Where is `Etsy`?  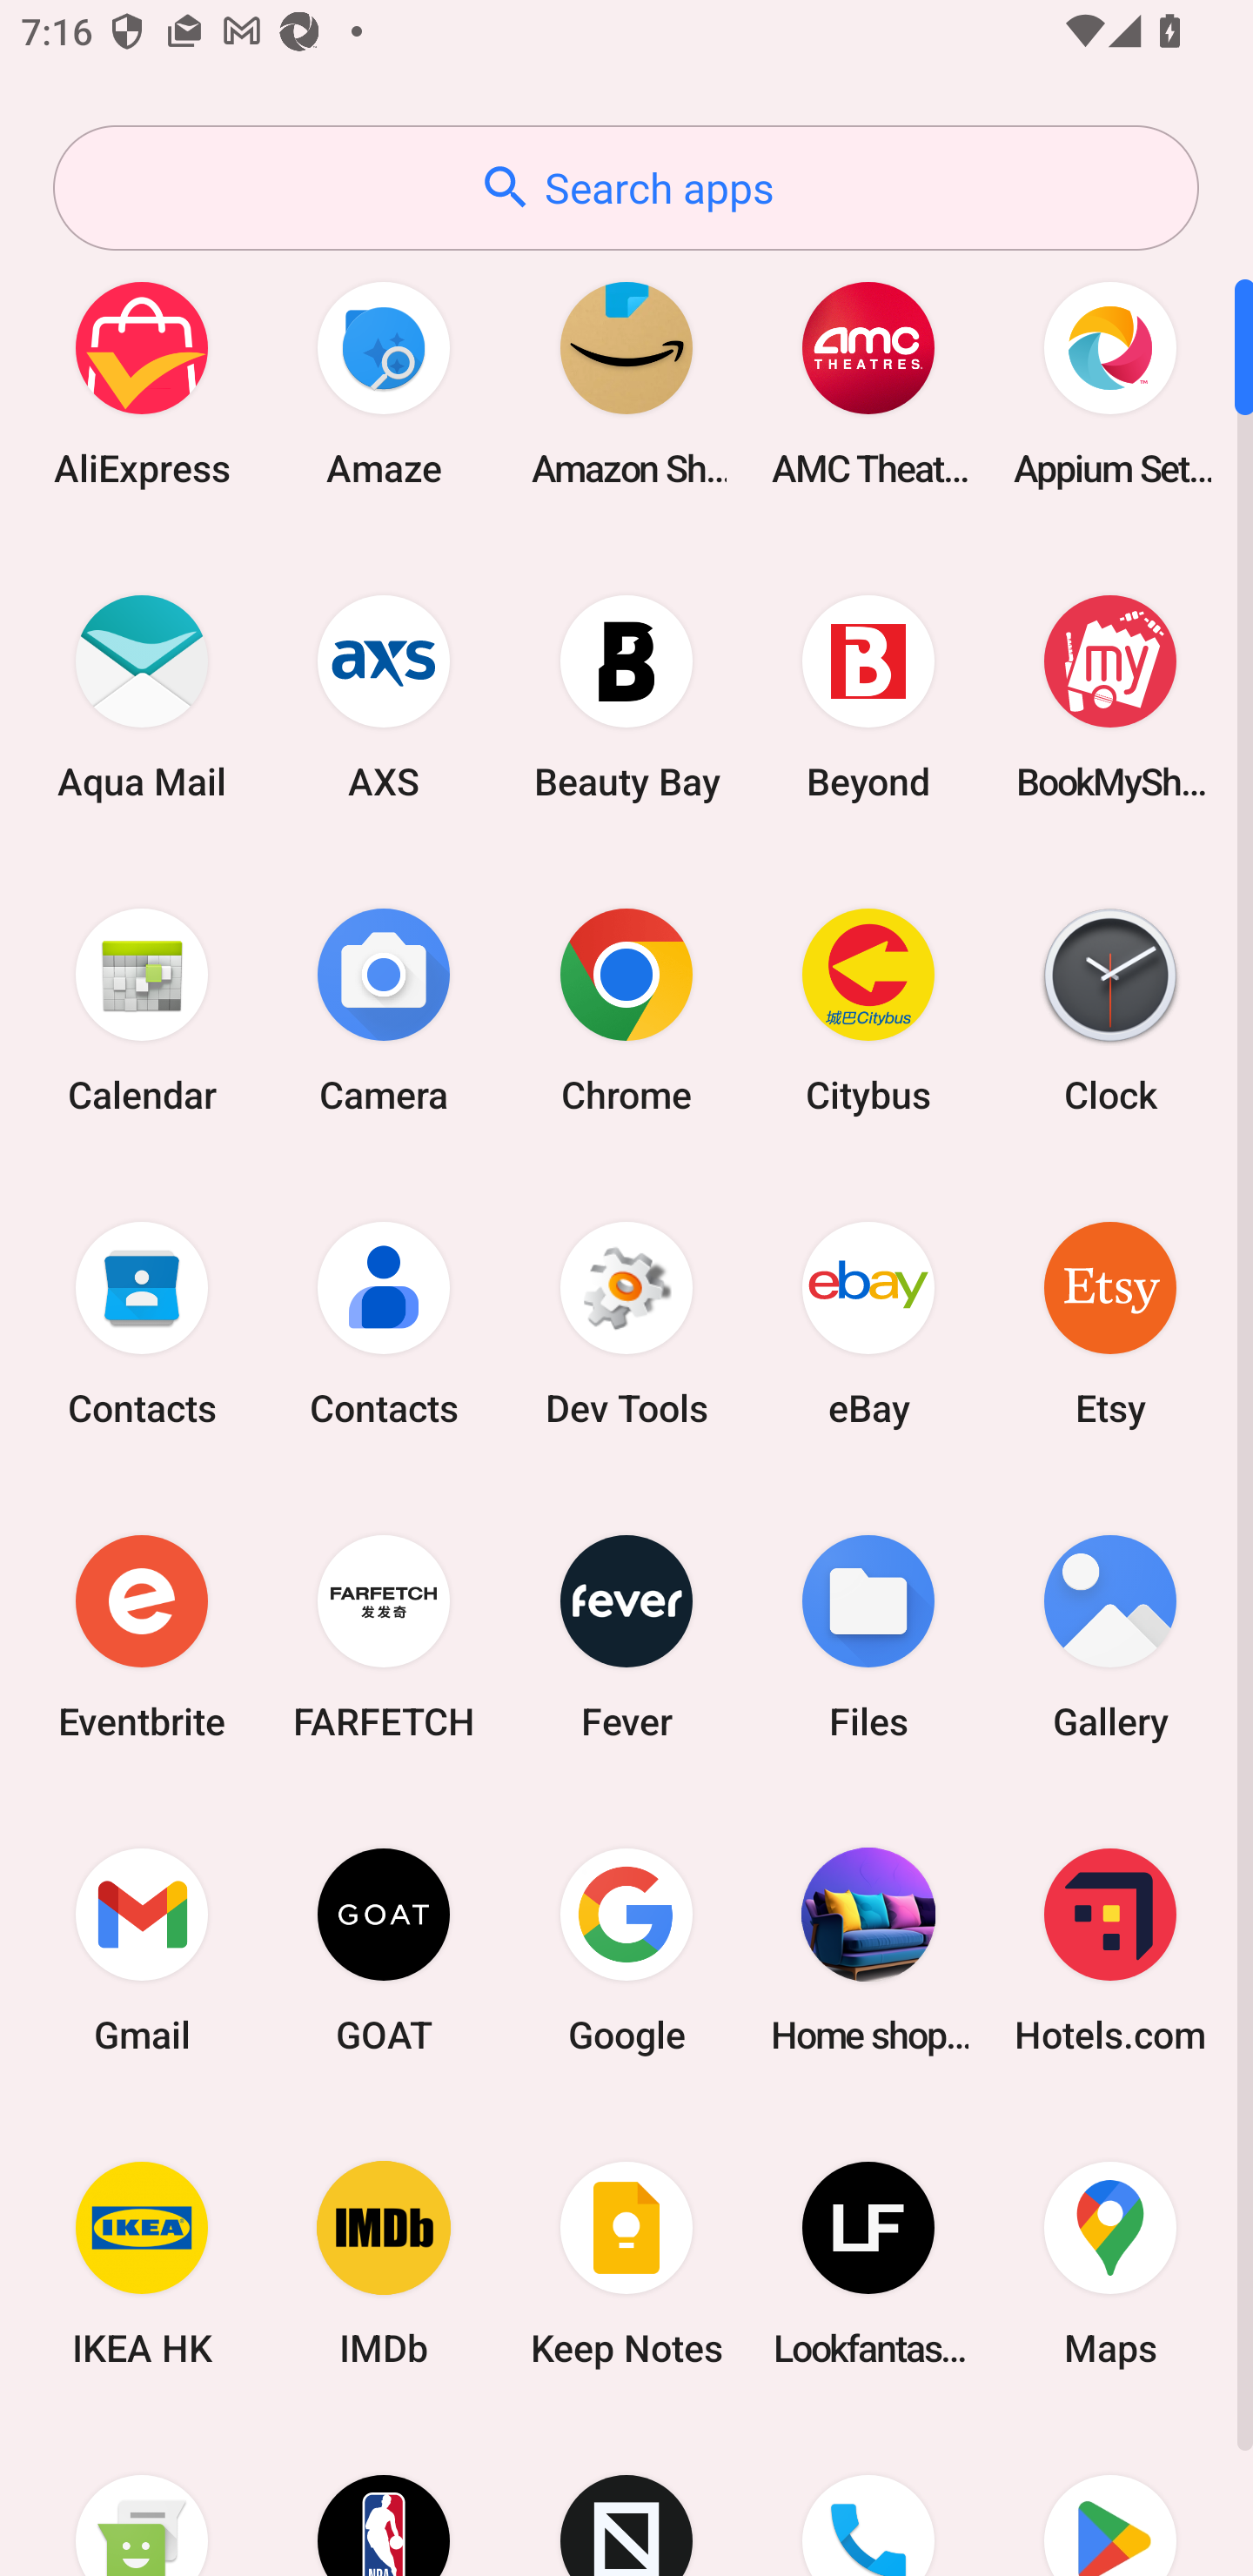 Etsy is located at coordinates (1110, 1323).